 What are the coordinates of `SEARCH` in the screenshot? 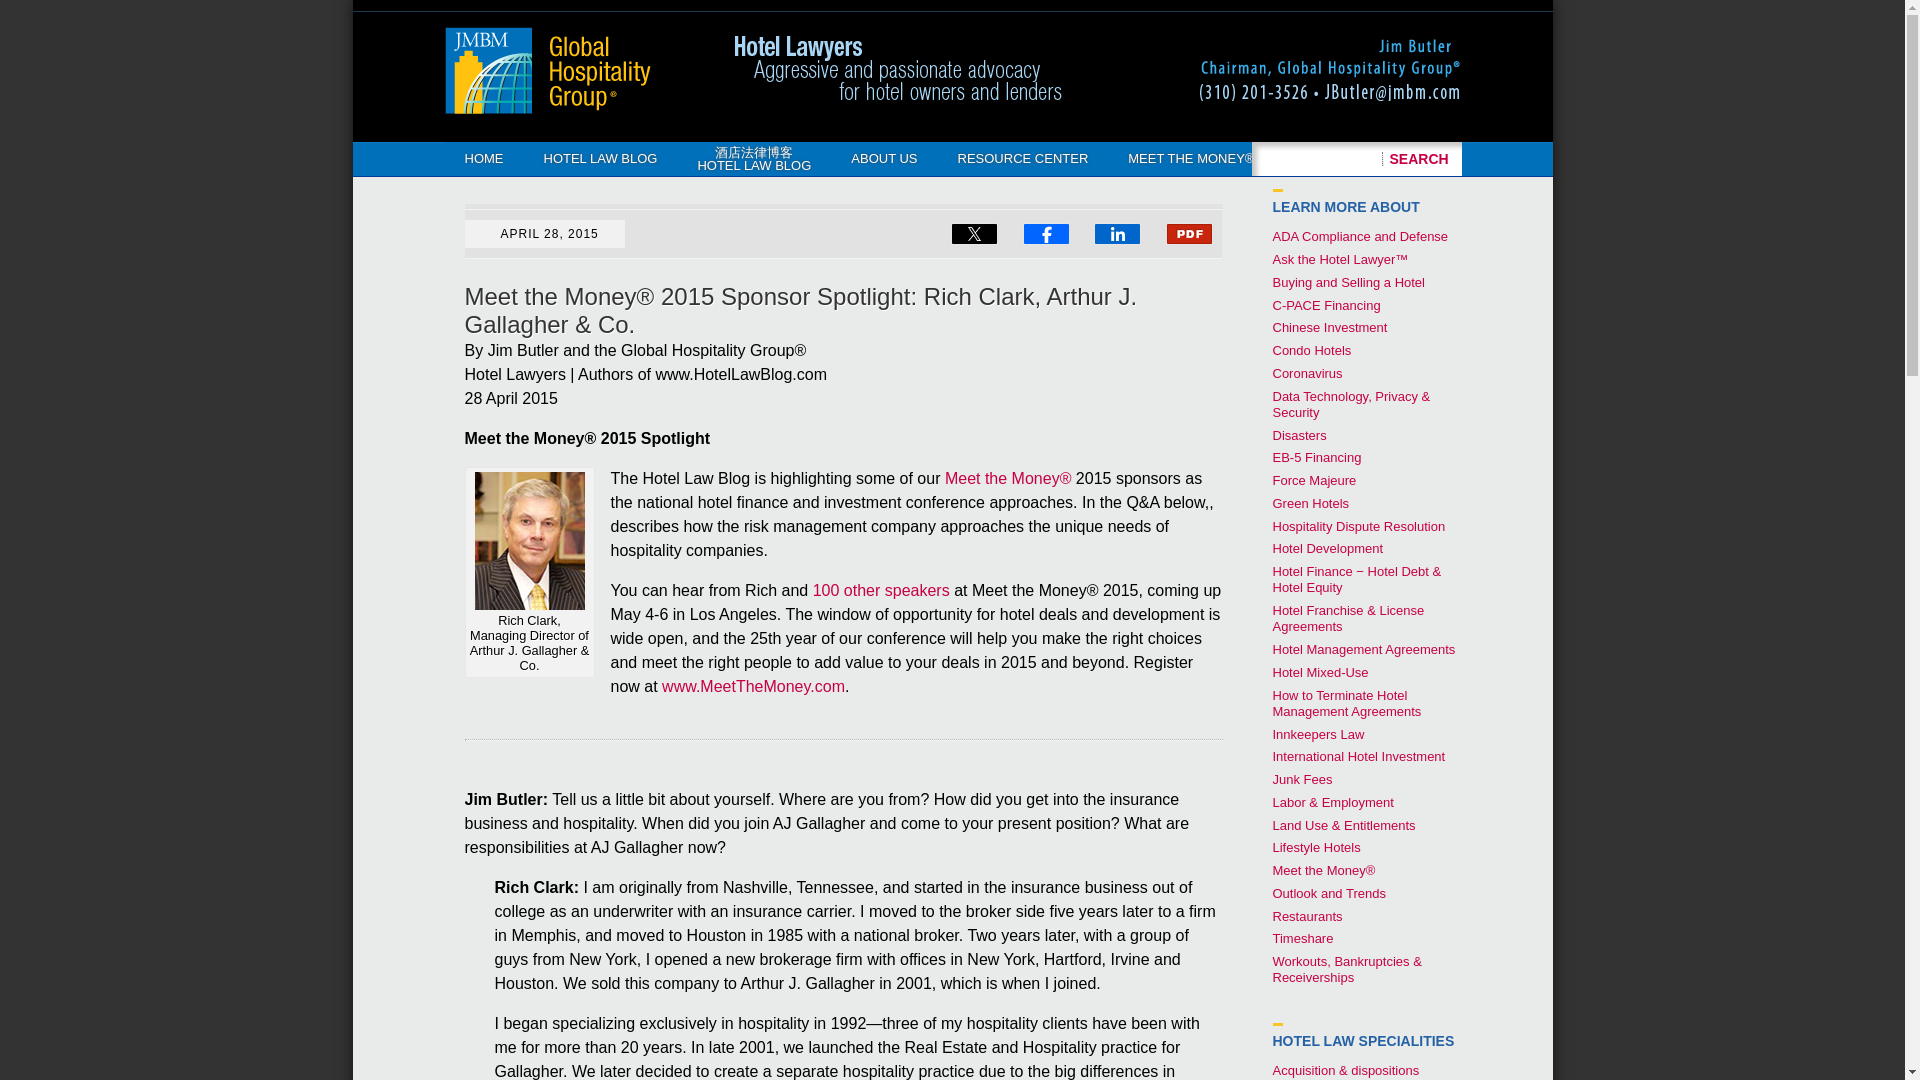 It's located at (1420, 158).